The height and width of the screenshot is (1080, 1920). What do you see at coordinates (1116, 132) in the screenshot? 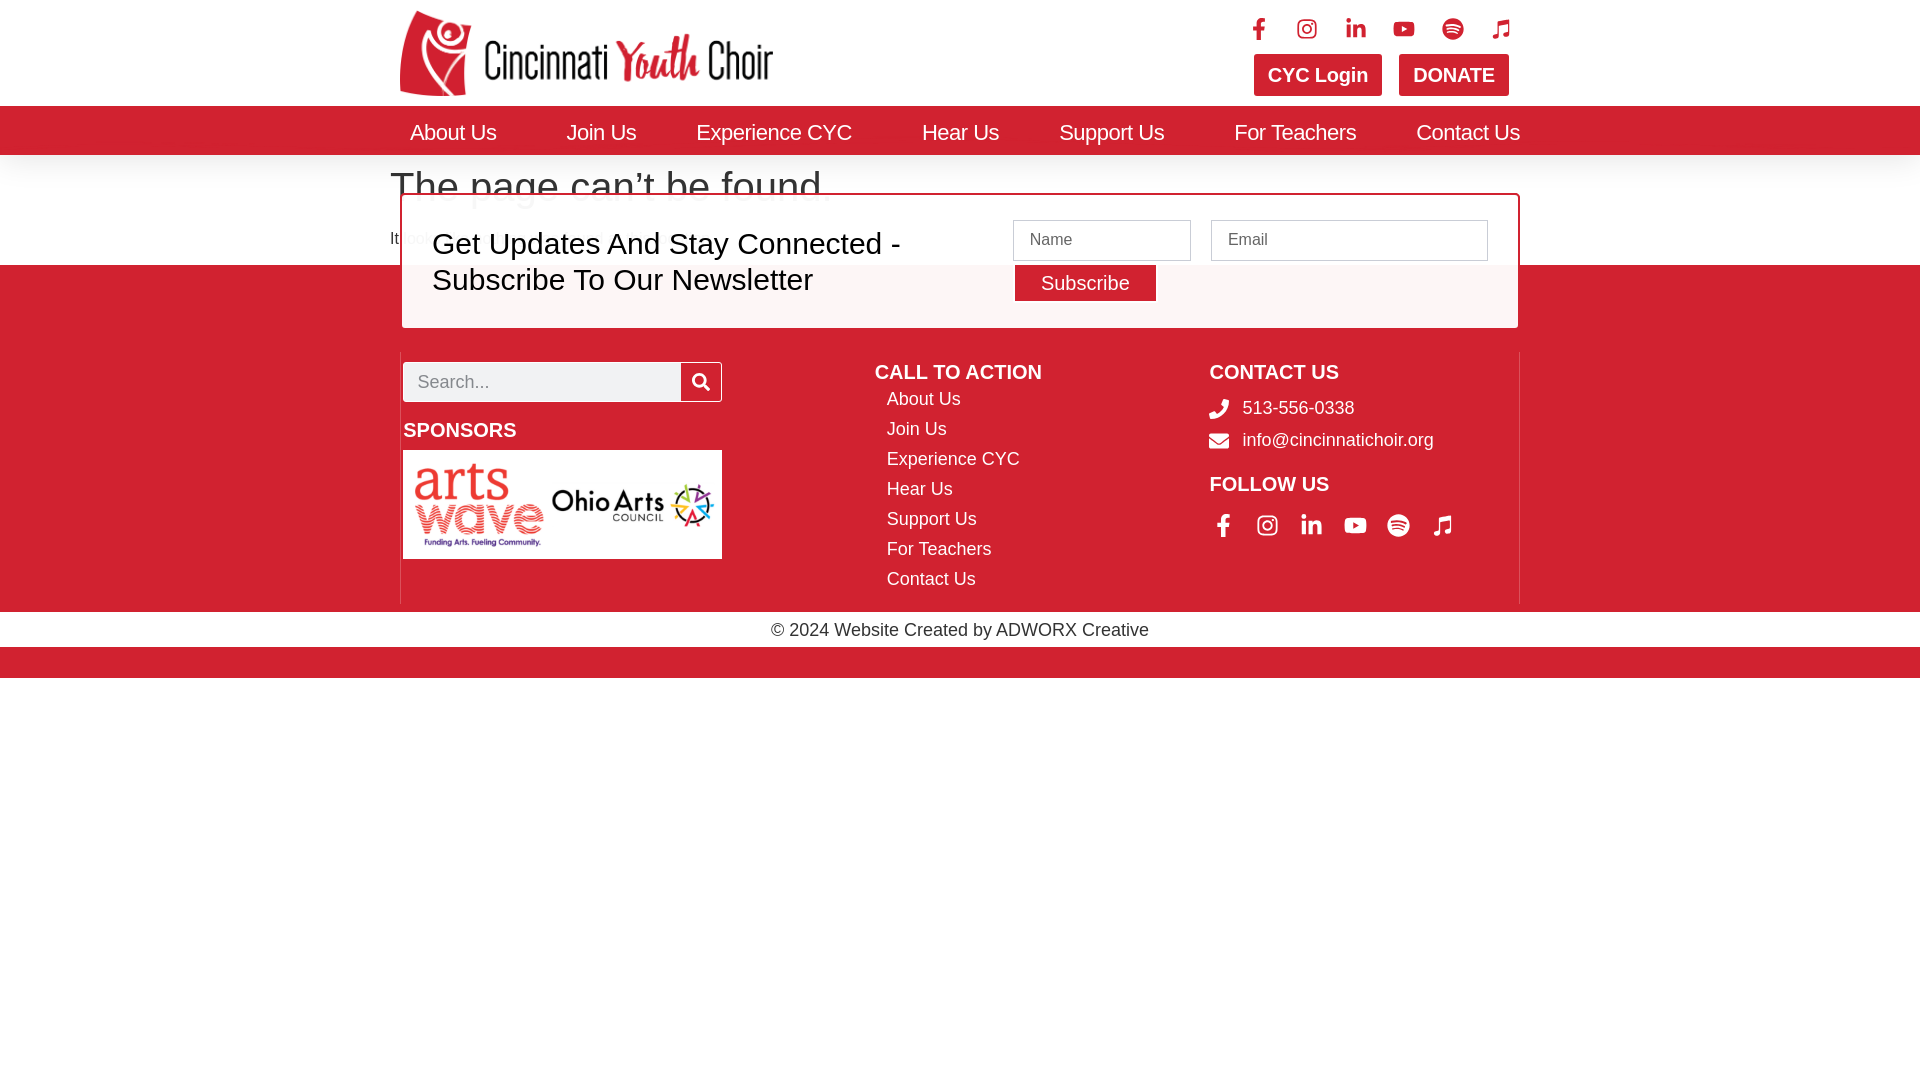
I see `Support Us` at bounding box center [1116, 132].